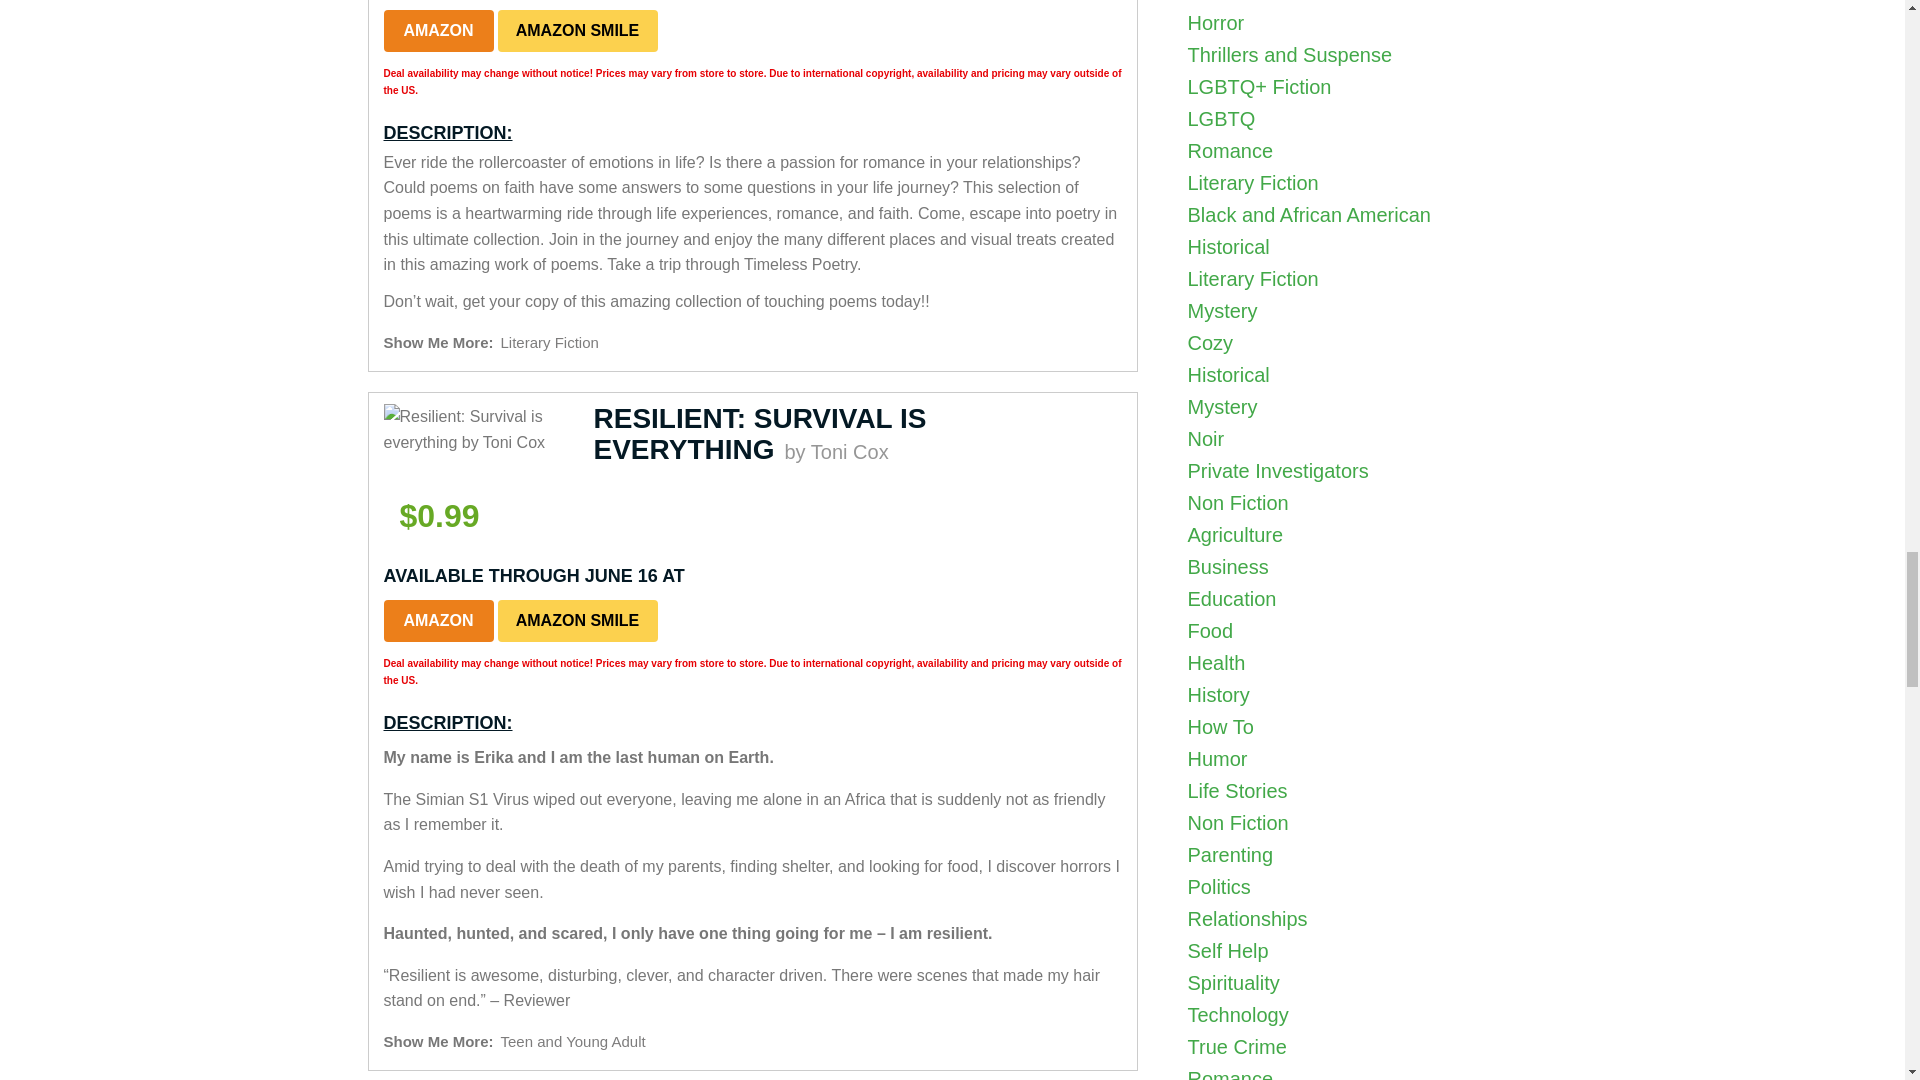 This screenshot has height=1080, width=1920. I want to click on AMAZON SMILE, so click(578, 30).